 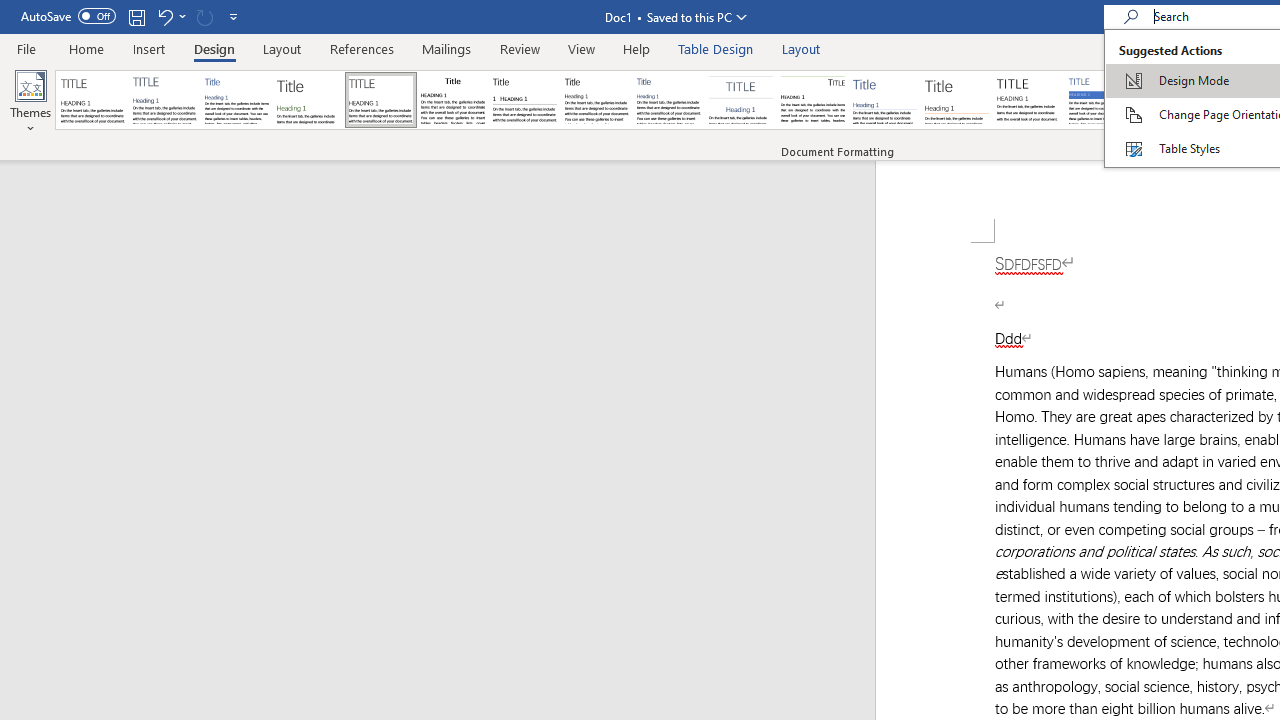 What do you see at coordinates (596, 100) in the screenshot?
I see `Black & White (Word 2013)` at bounding box center [596, 100].